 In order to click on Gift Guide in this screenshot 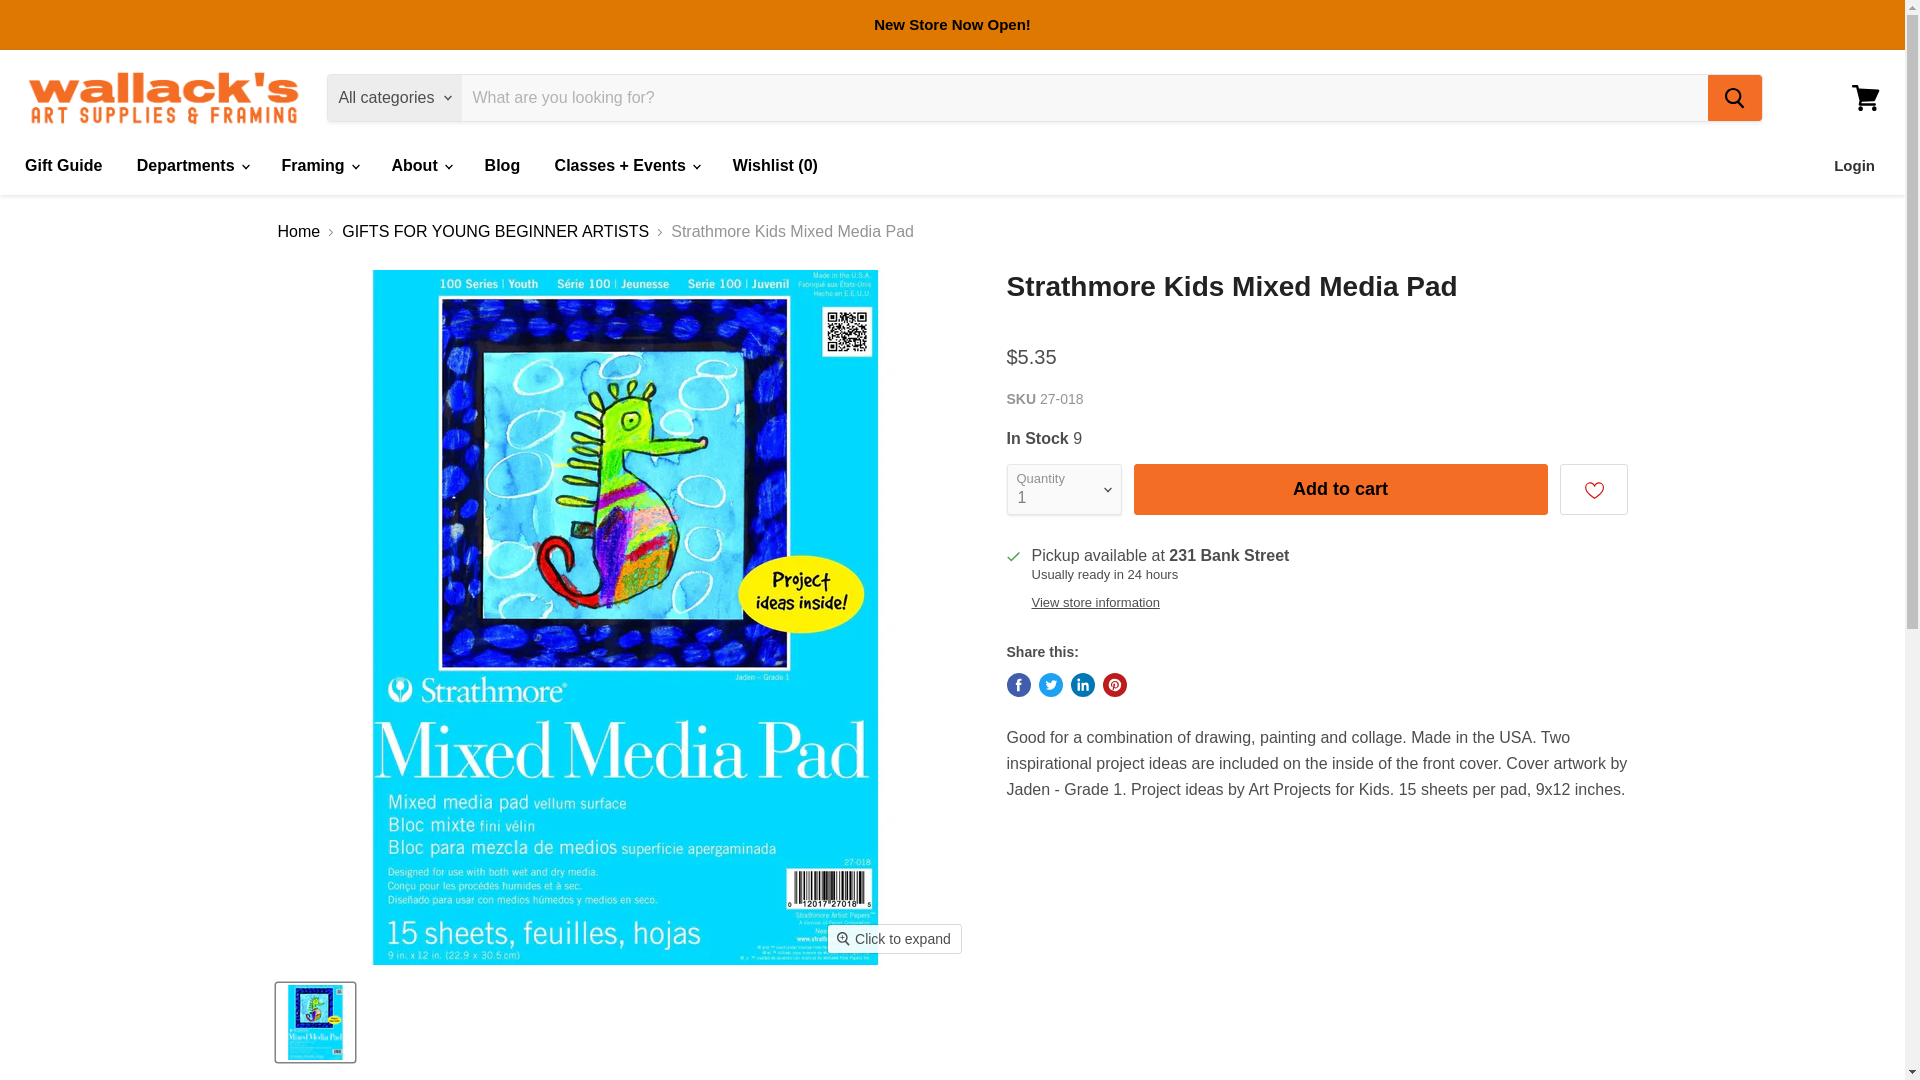, I will do `click(63, 165)`.